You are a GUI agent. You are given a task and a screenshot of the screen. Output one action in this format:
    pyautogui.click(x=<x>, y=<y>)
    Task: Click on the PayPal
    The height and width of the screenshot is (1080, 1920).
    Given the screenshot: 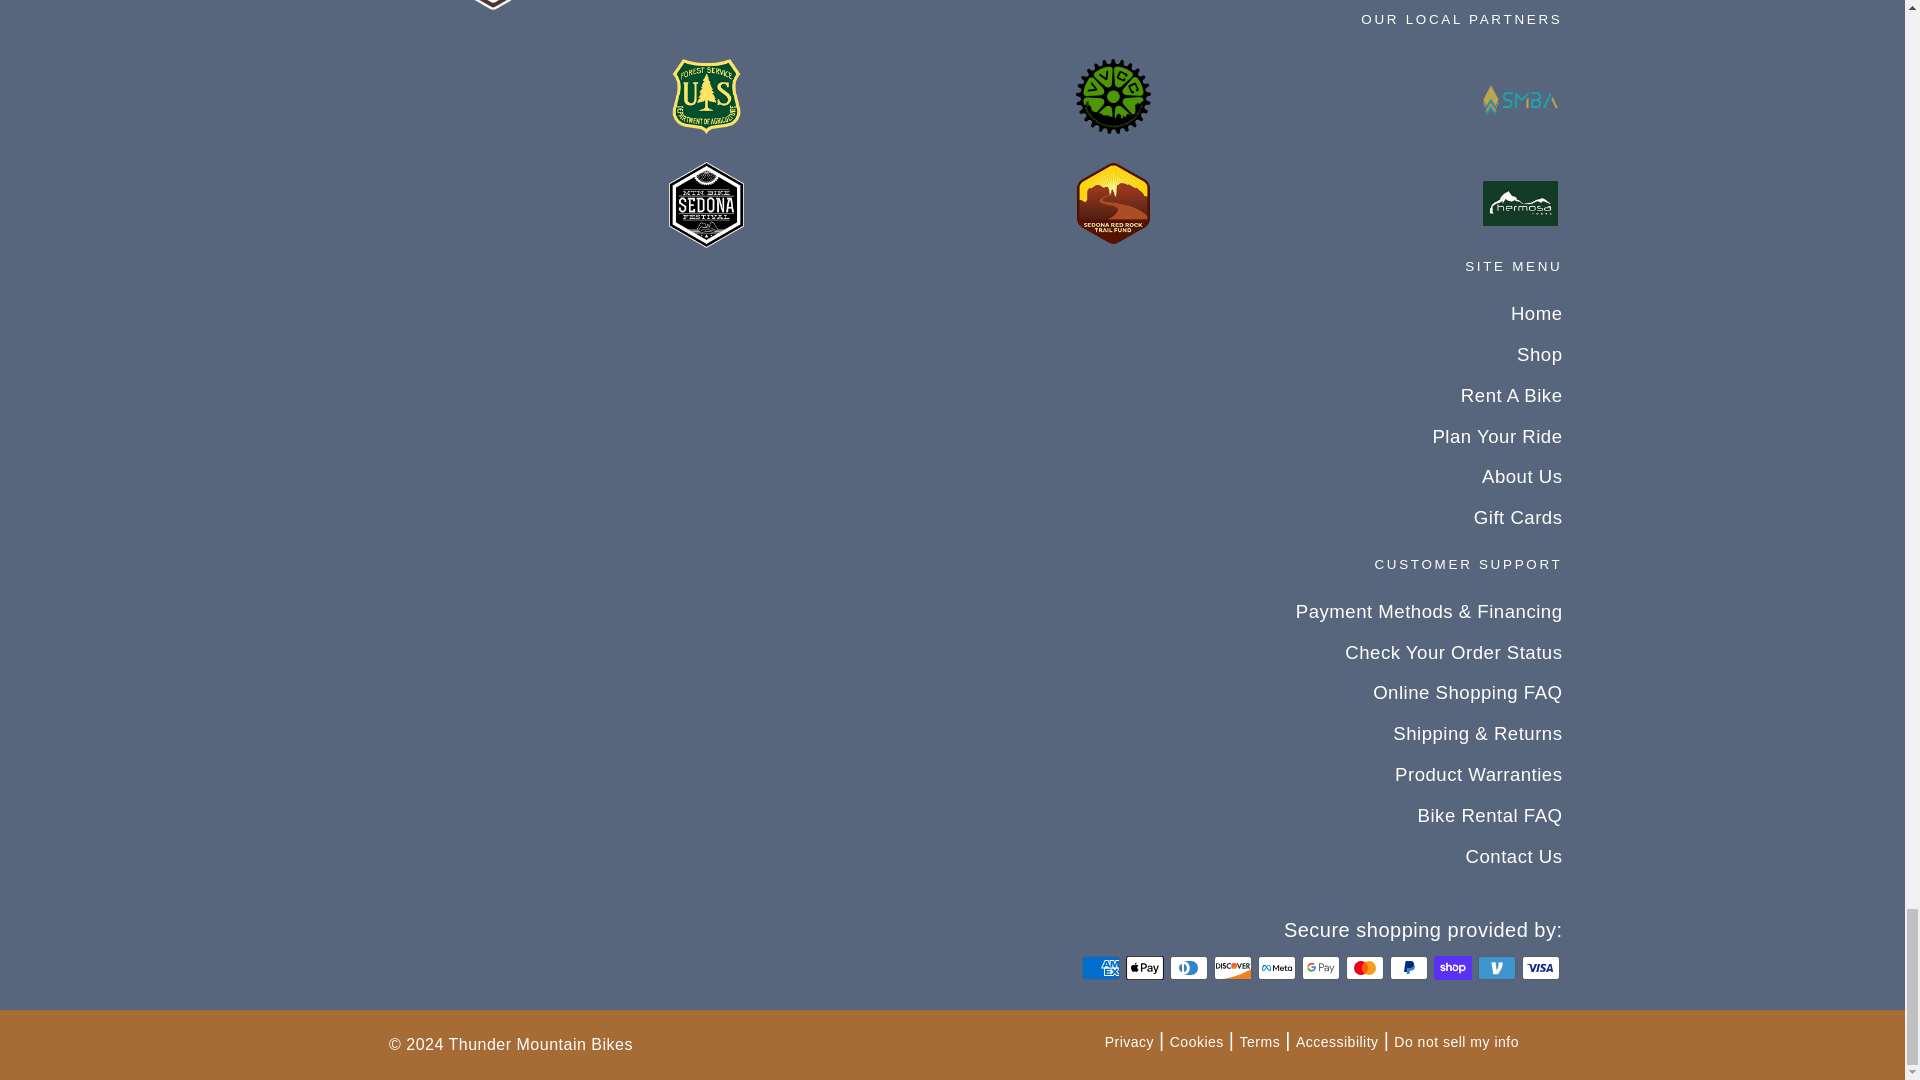 What is the action you would take?
    pyautogui.click(x=1409, y=967)
    